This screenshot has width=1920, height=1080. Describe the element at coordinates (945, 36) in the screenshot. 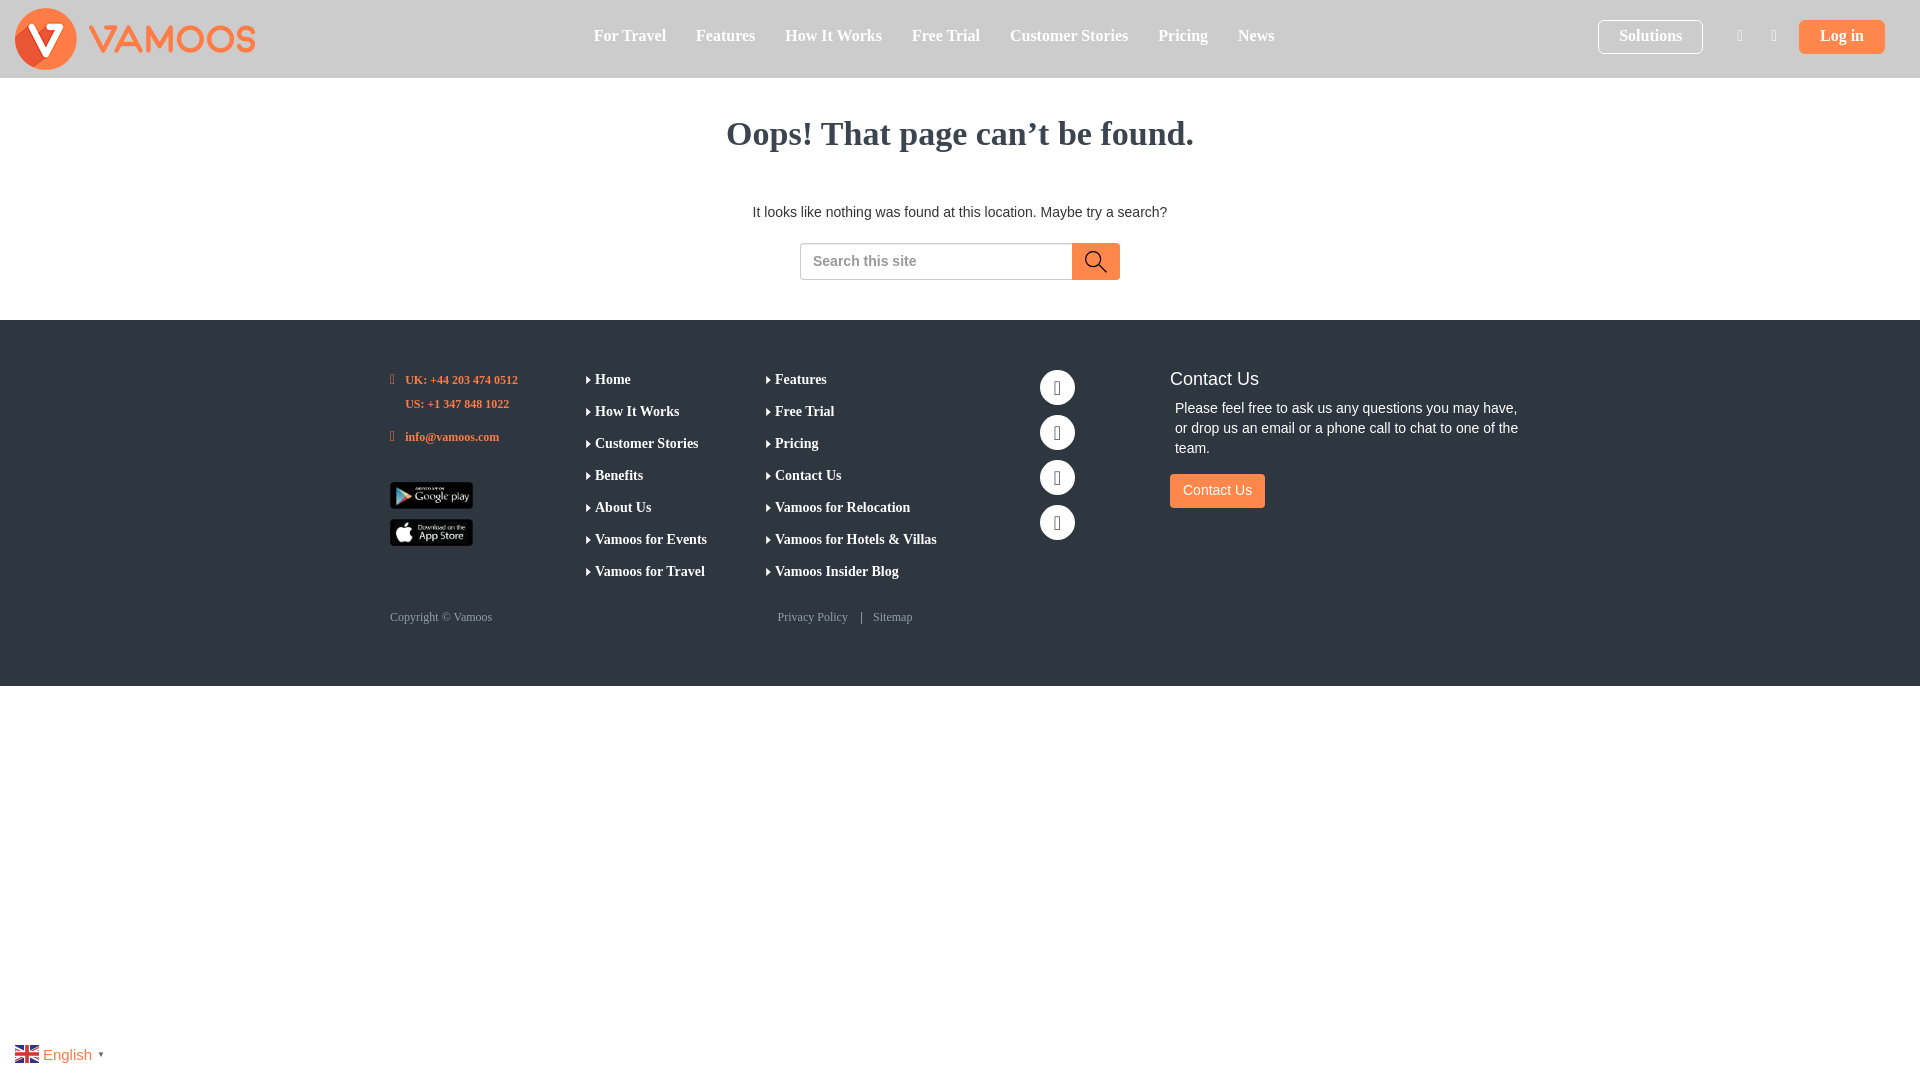

I see `Free Trial` at that location.